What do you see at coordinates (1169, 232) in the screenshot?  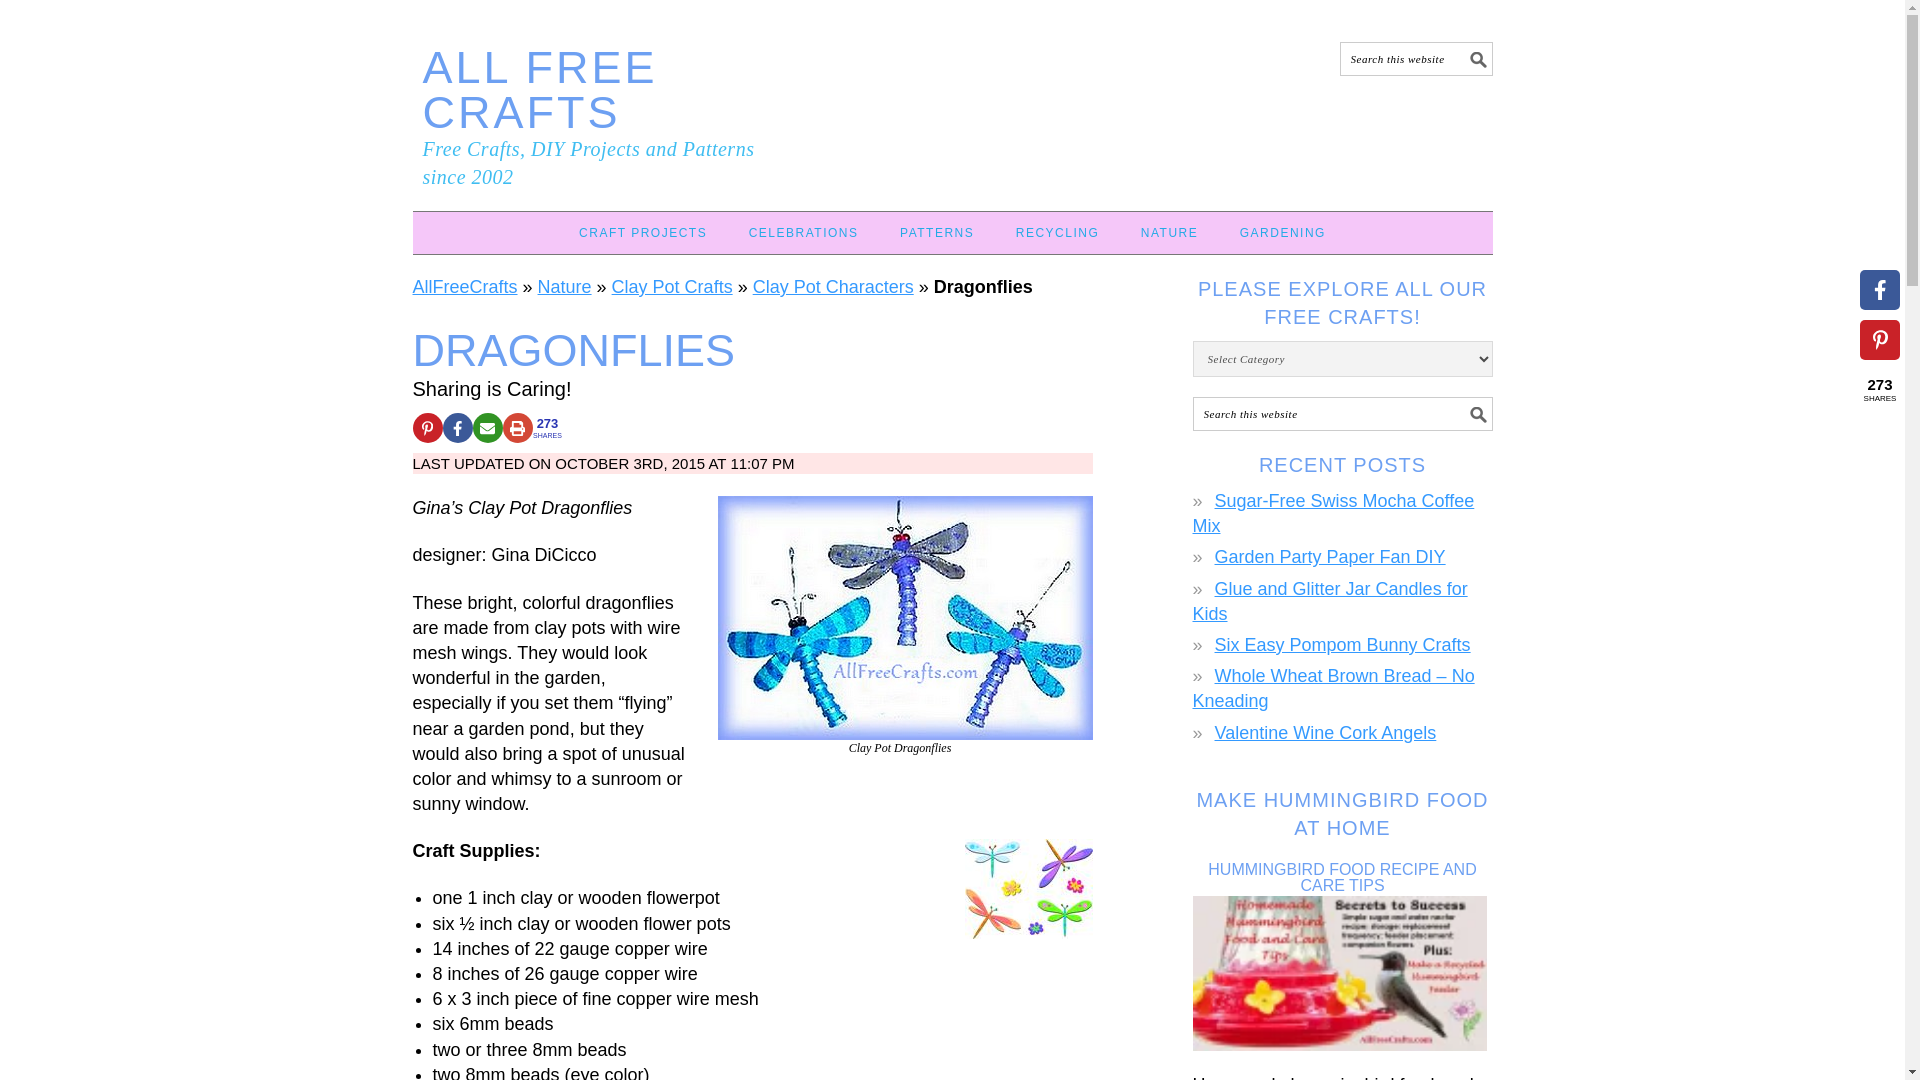 I see `NATURE` at bounding box center [1169, 232].